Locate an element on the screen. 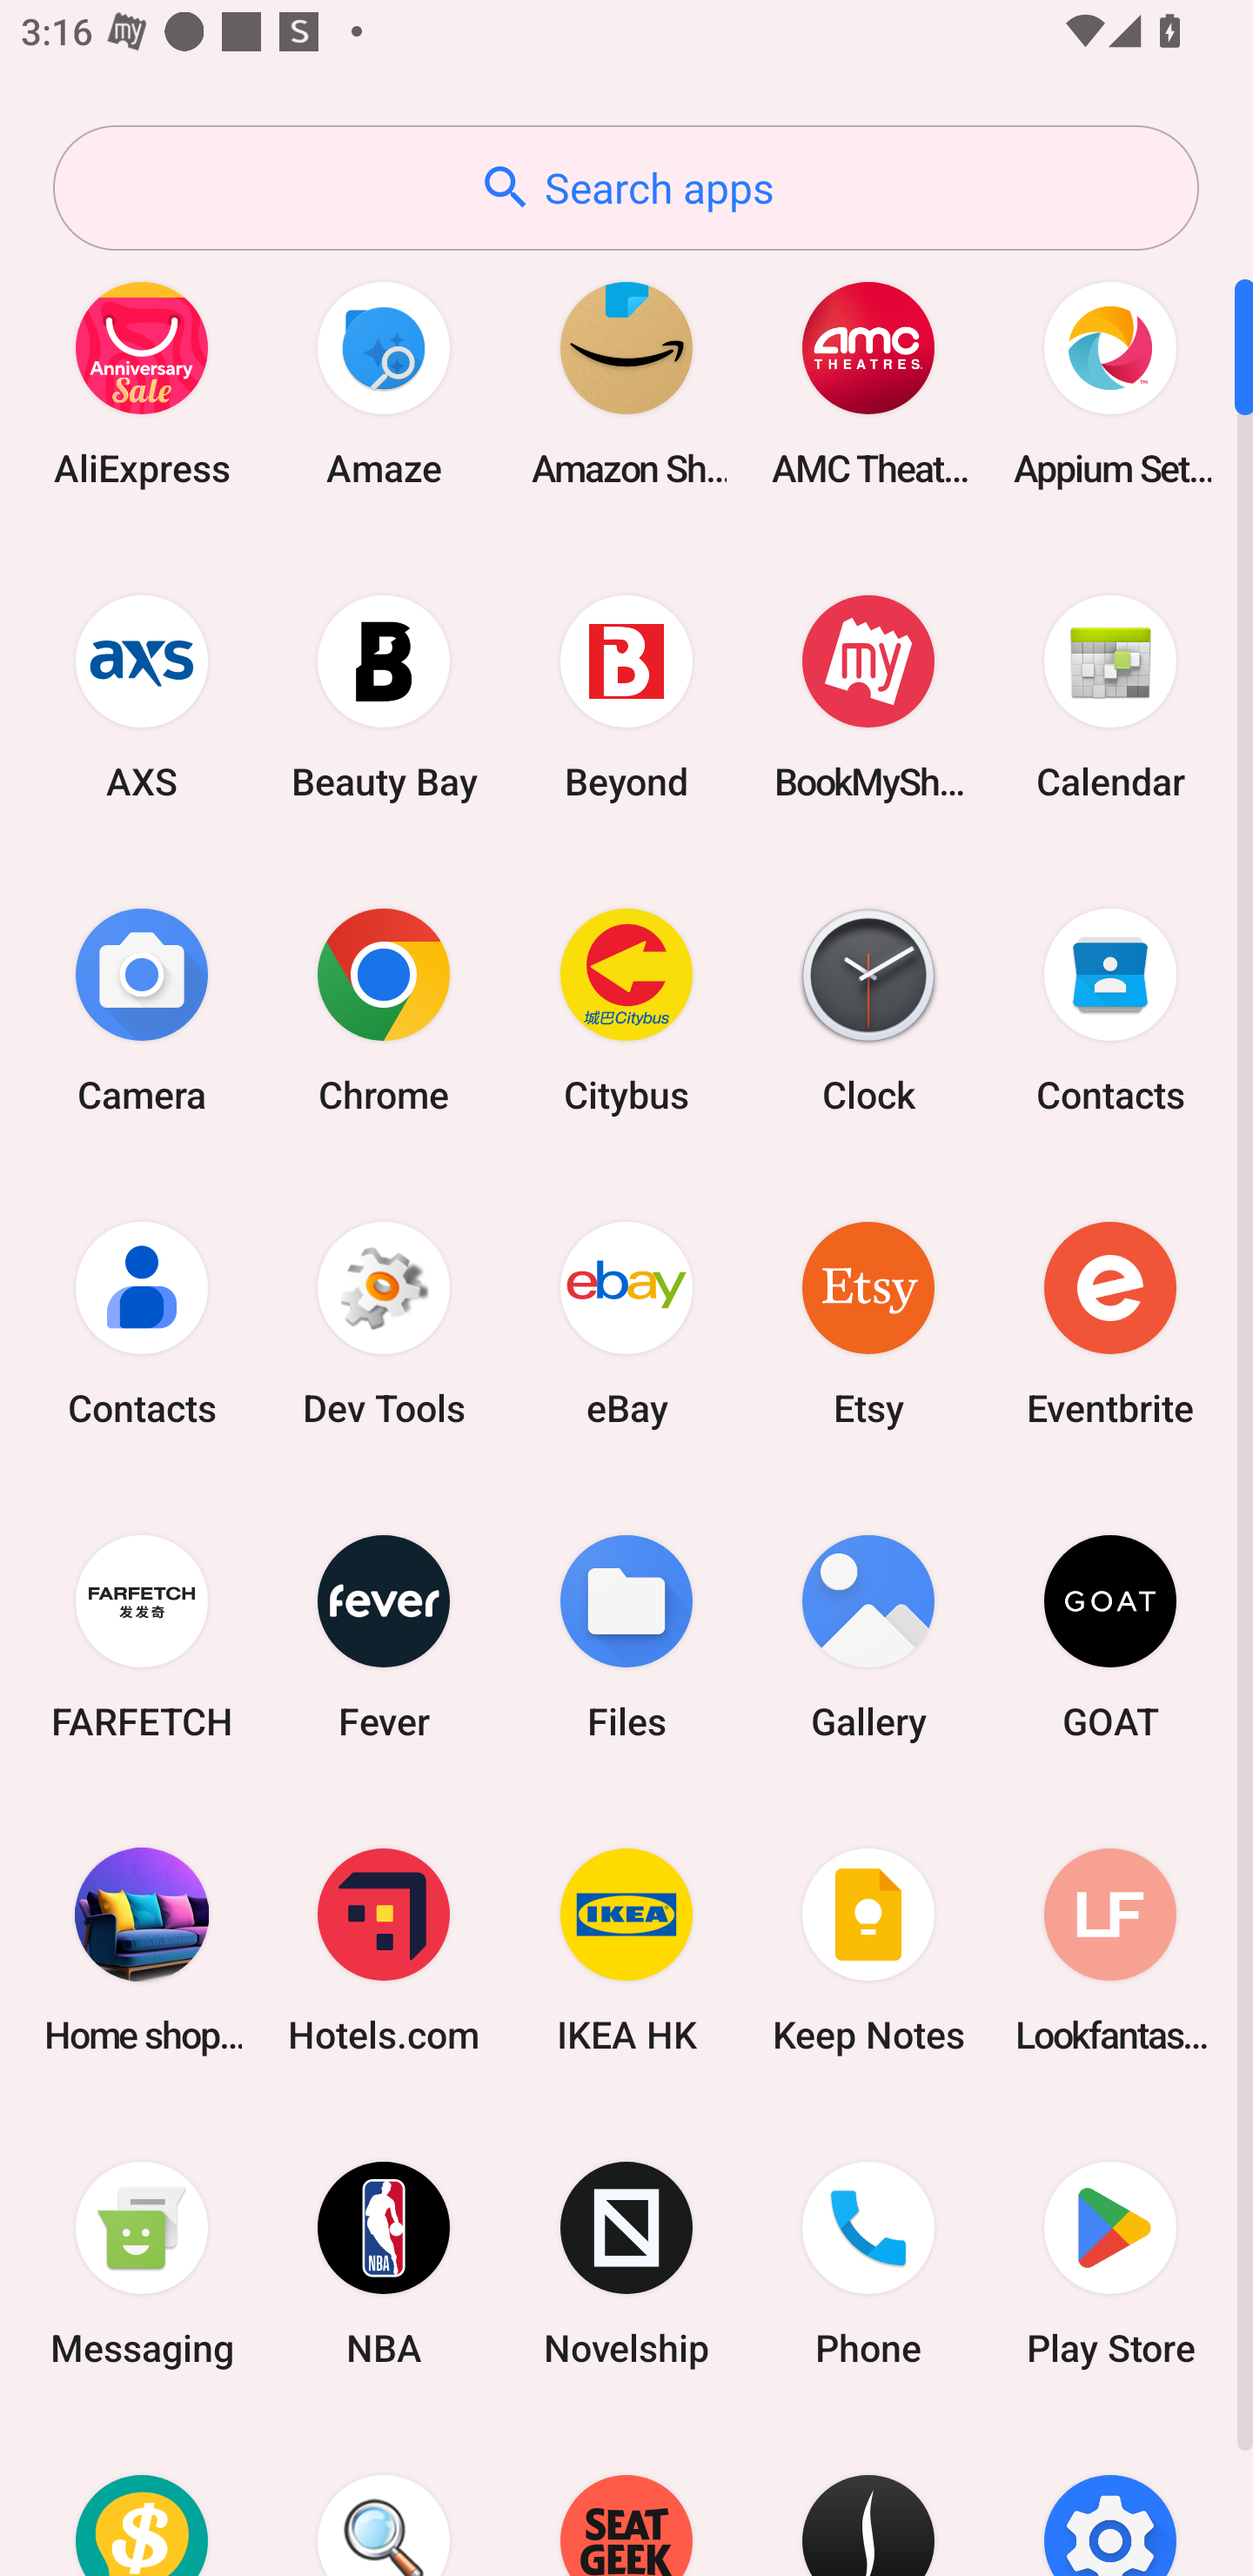  Clock is located at coordinates (868, 1010).